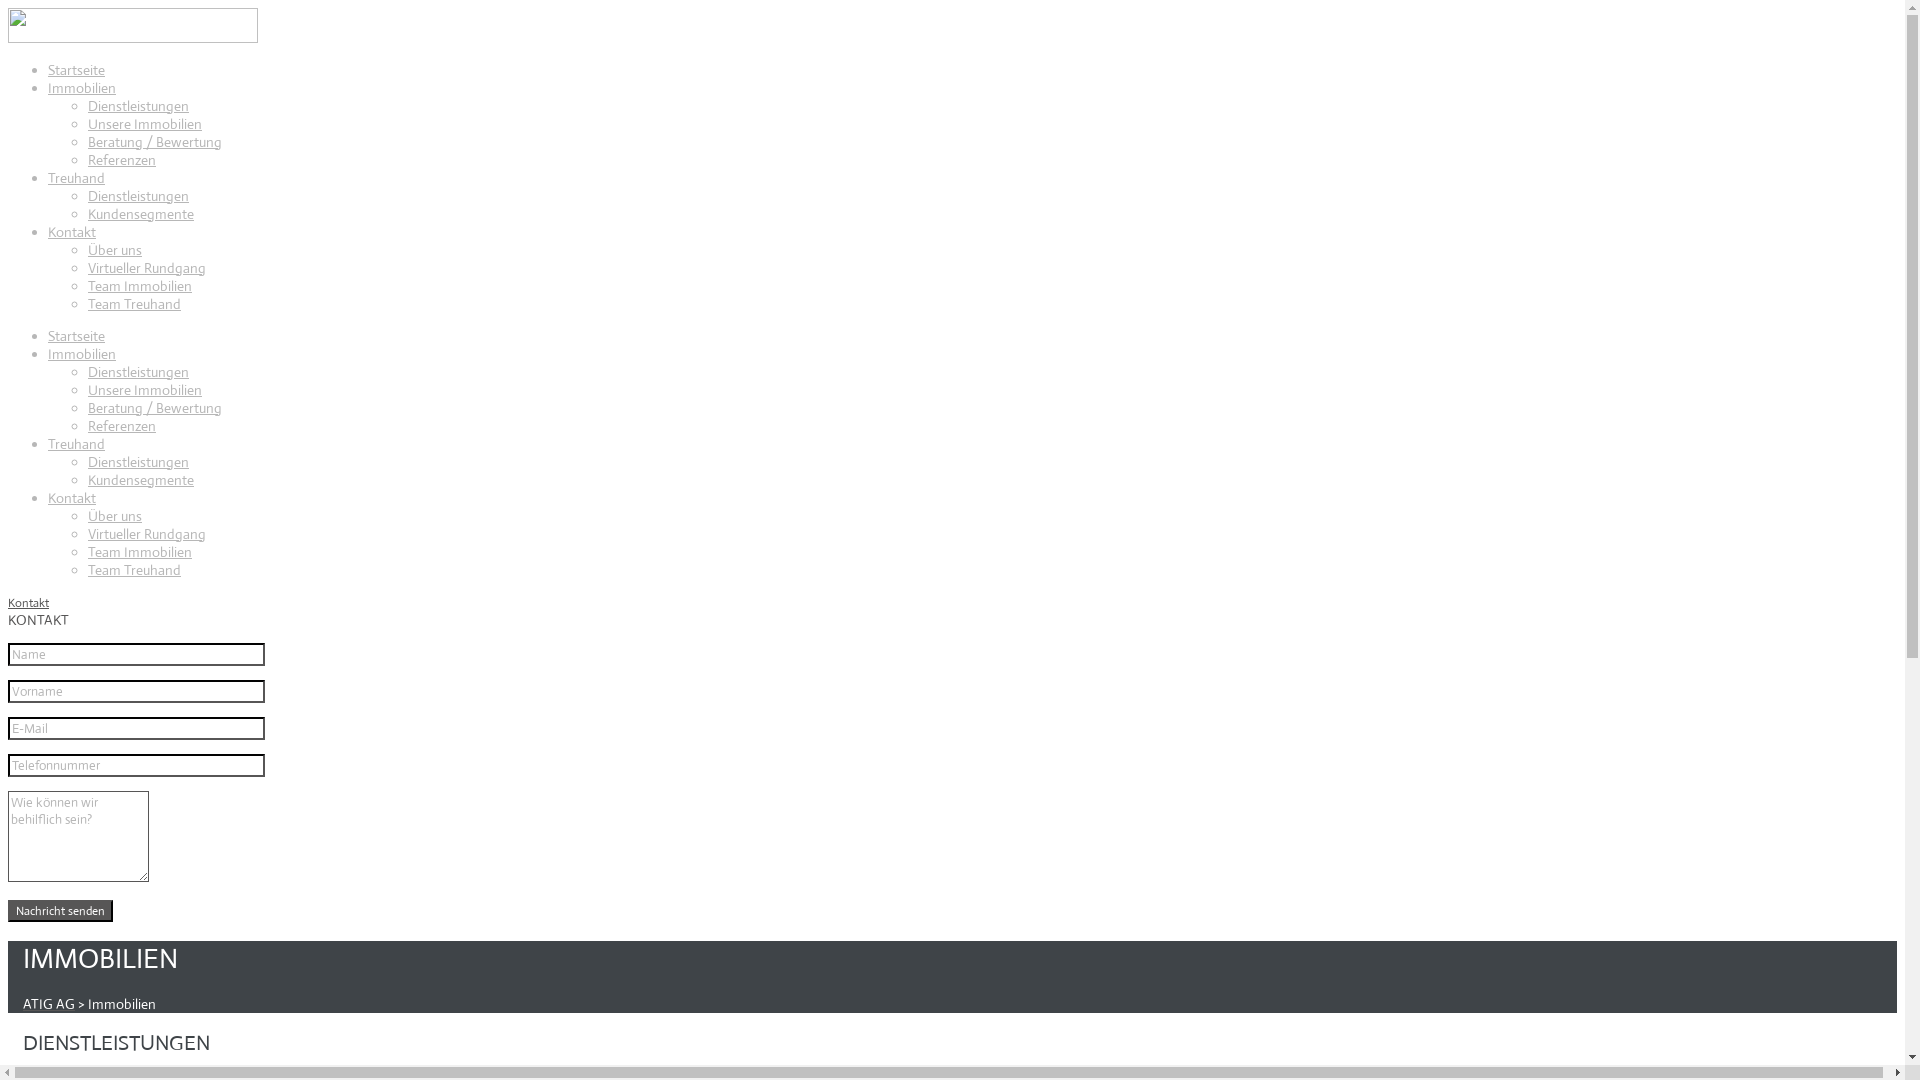 This screenshot has width=1920, height=1080. I want to click on Dienstleistungen, so click(138, 196).